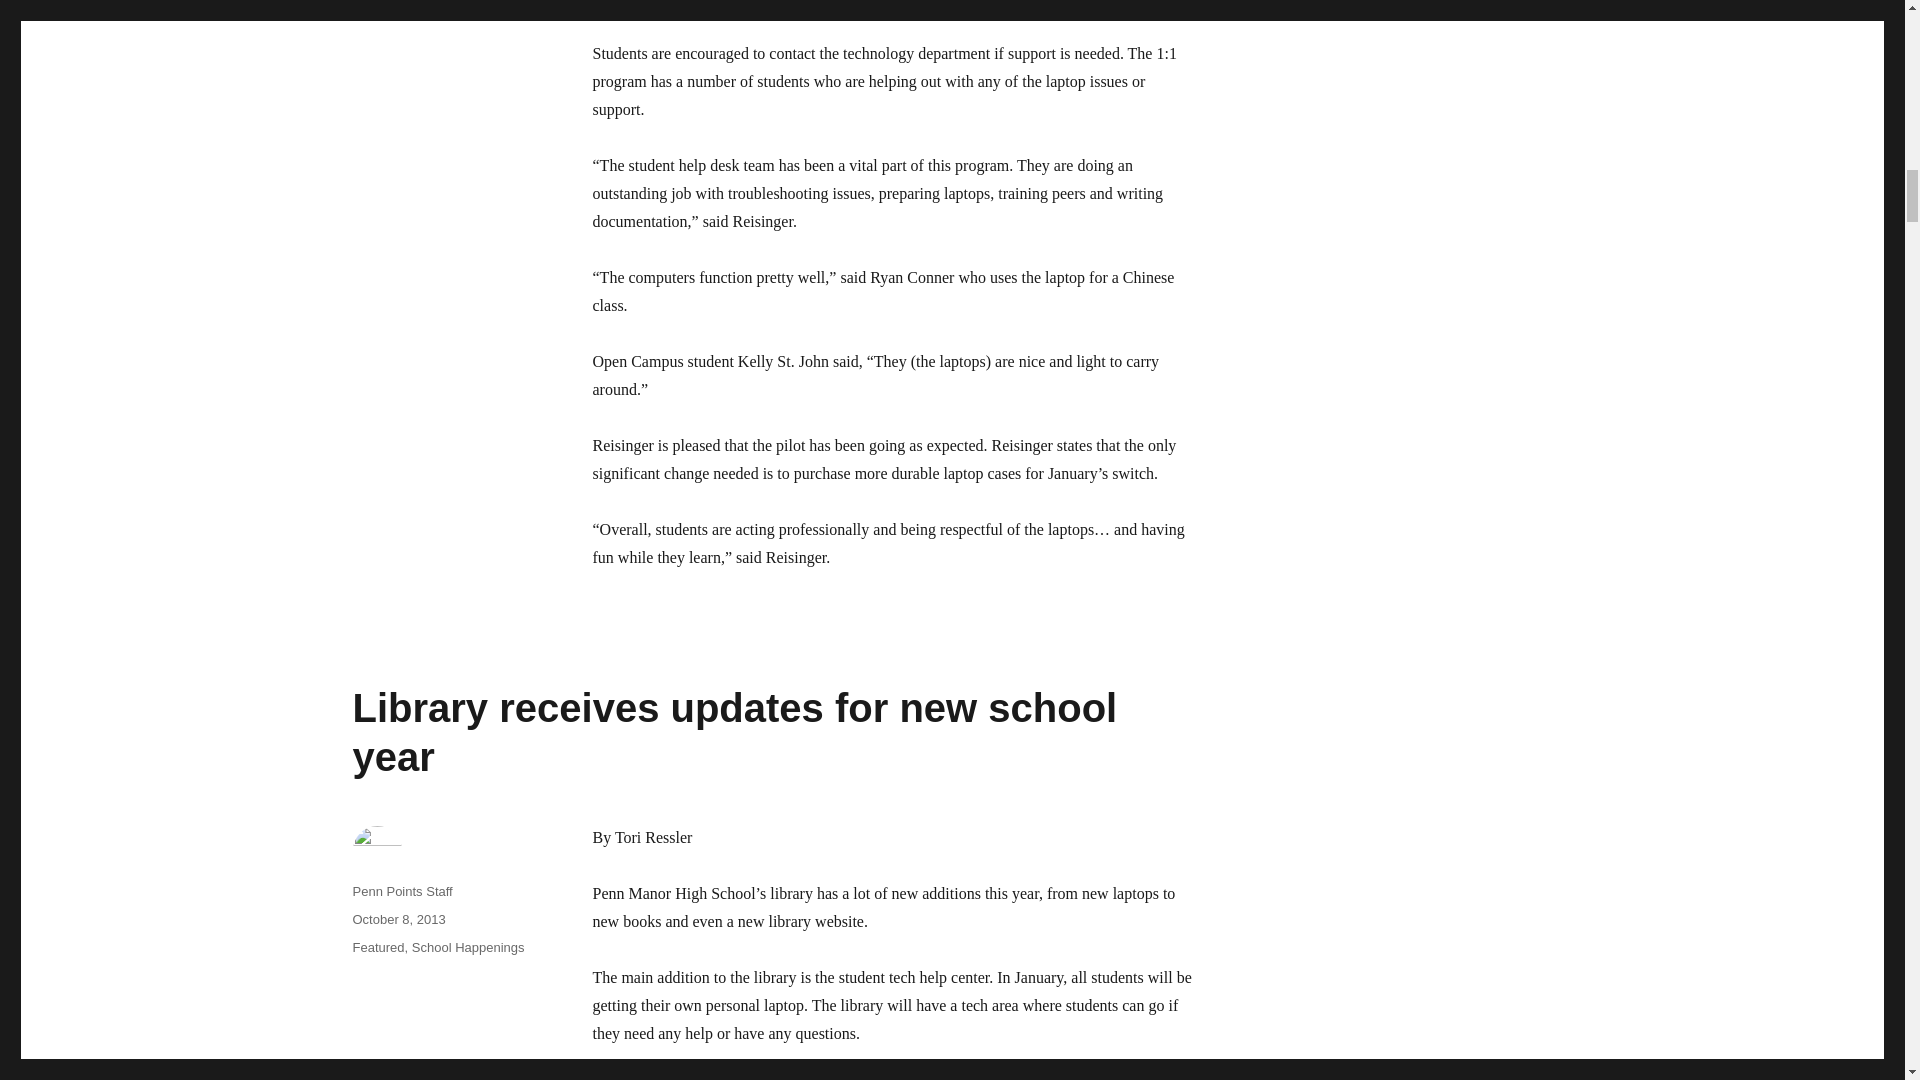 The height and width of the screenshot is (1080, 1920). What do you see at coordinates (468, 946) in the screenshot?
I see `School Happenings` at bounding box center [468, 946].